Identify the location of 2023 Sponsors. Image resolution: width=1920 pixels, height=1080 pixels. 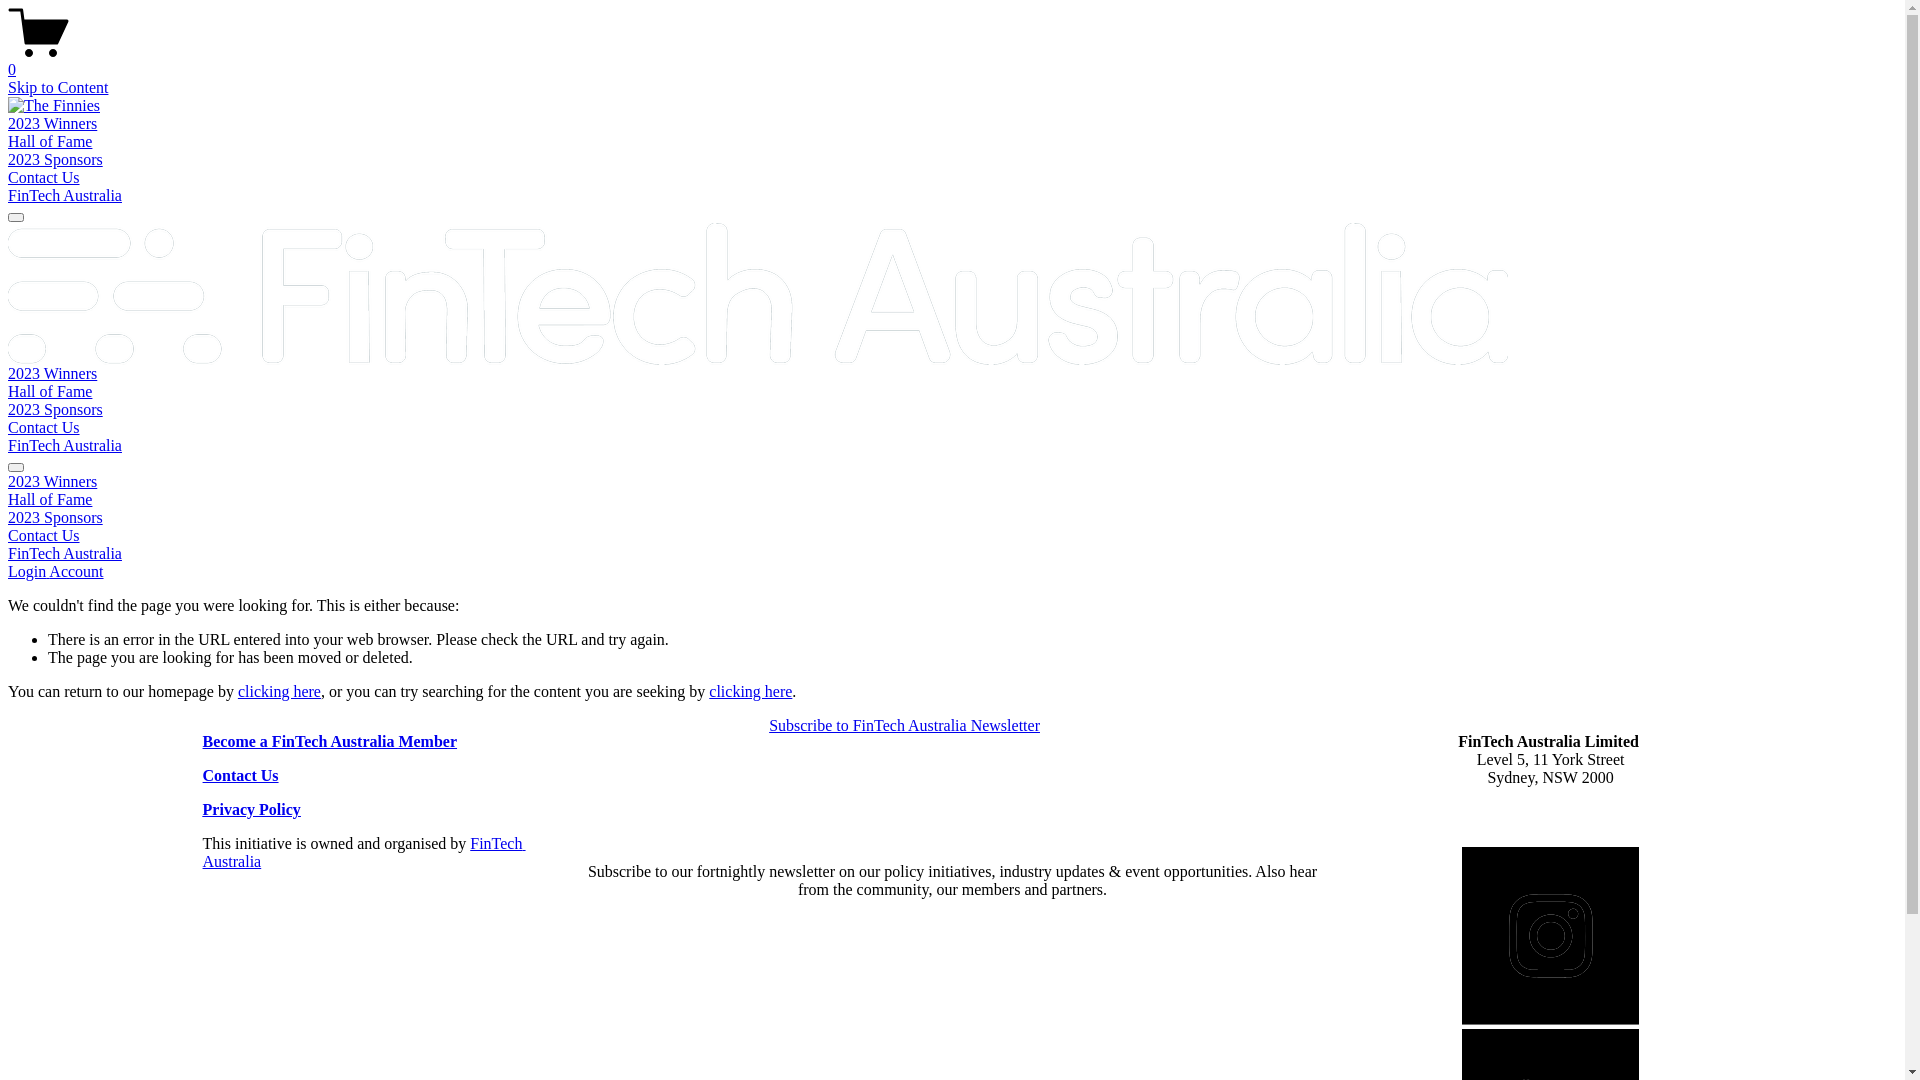
(952, 518).